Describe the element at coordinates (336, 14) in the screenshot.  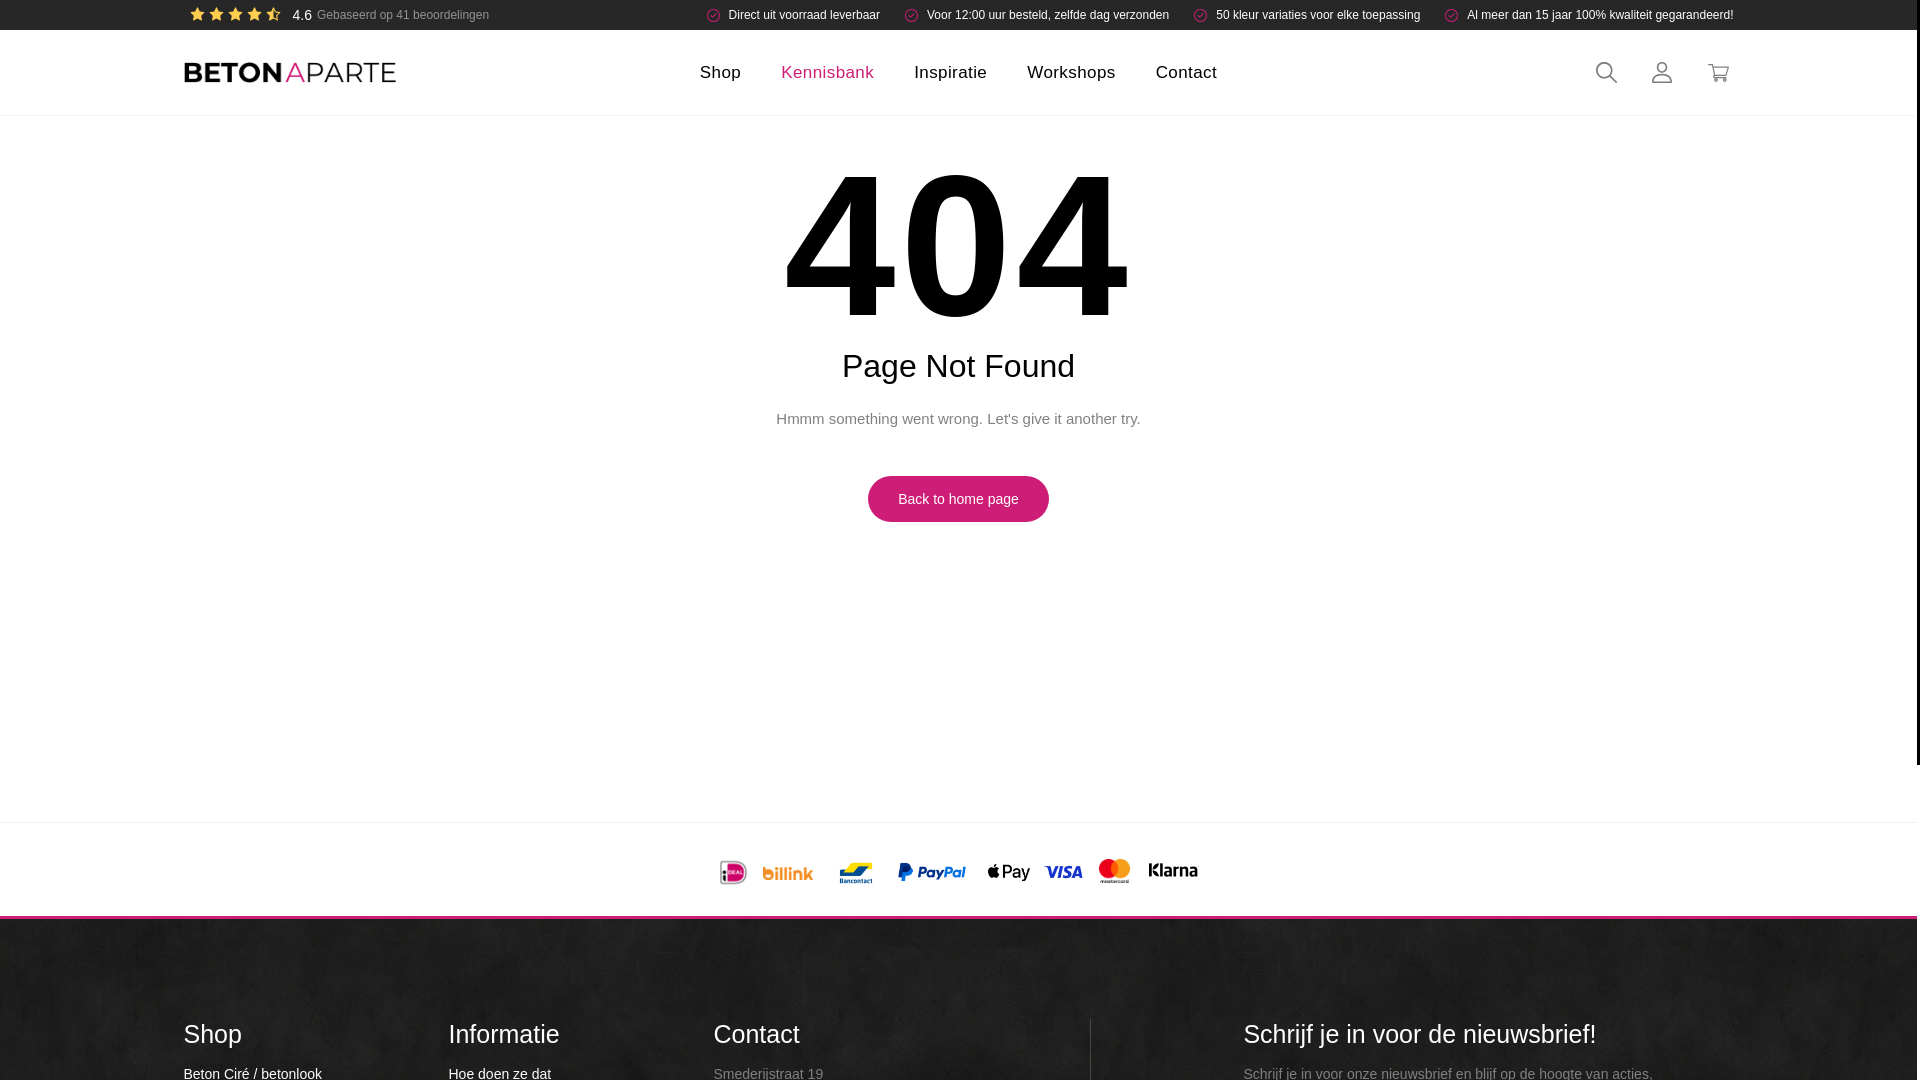
I see `Beton Aparte` at that location.